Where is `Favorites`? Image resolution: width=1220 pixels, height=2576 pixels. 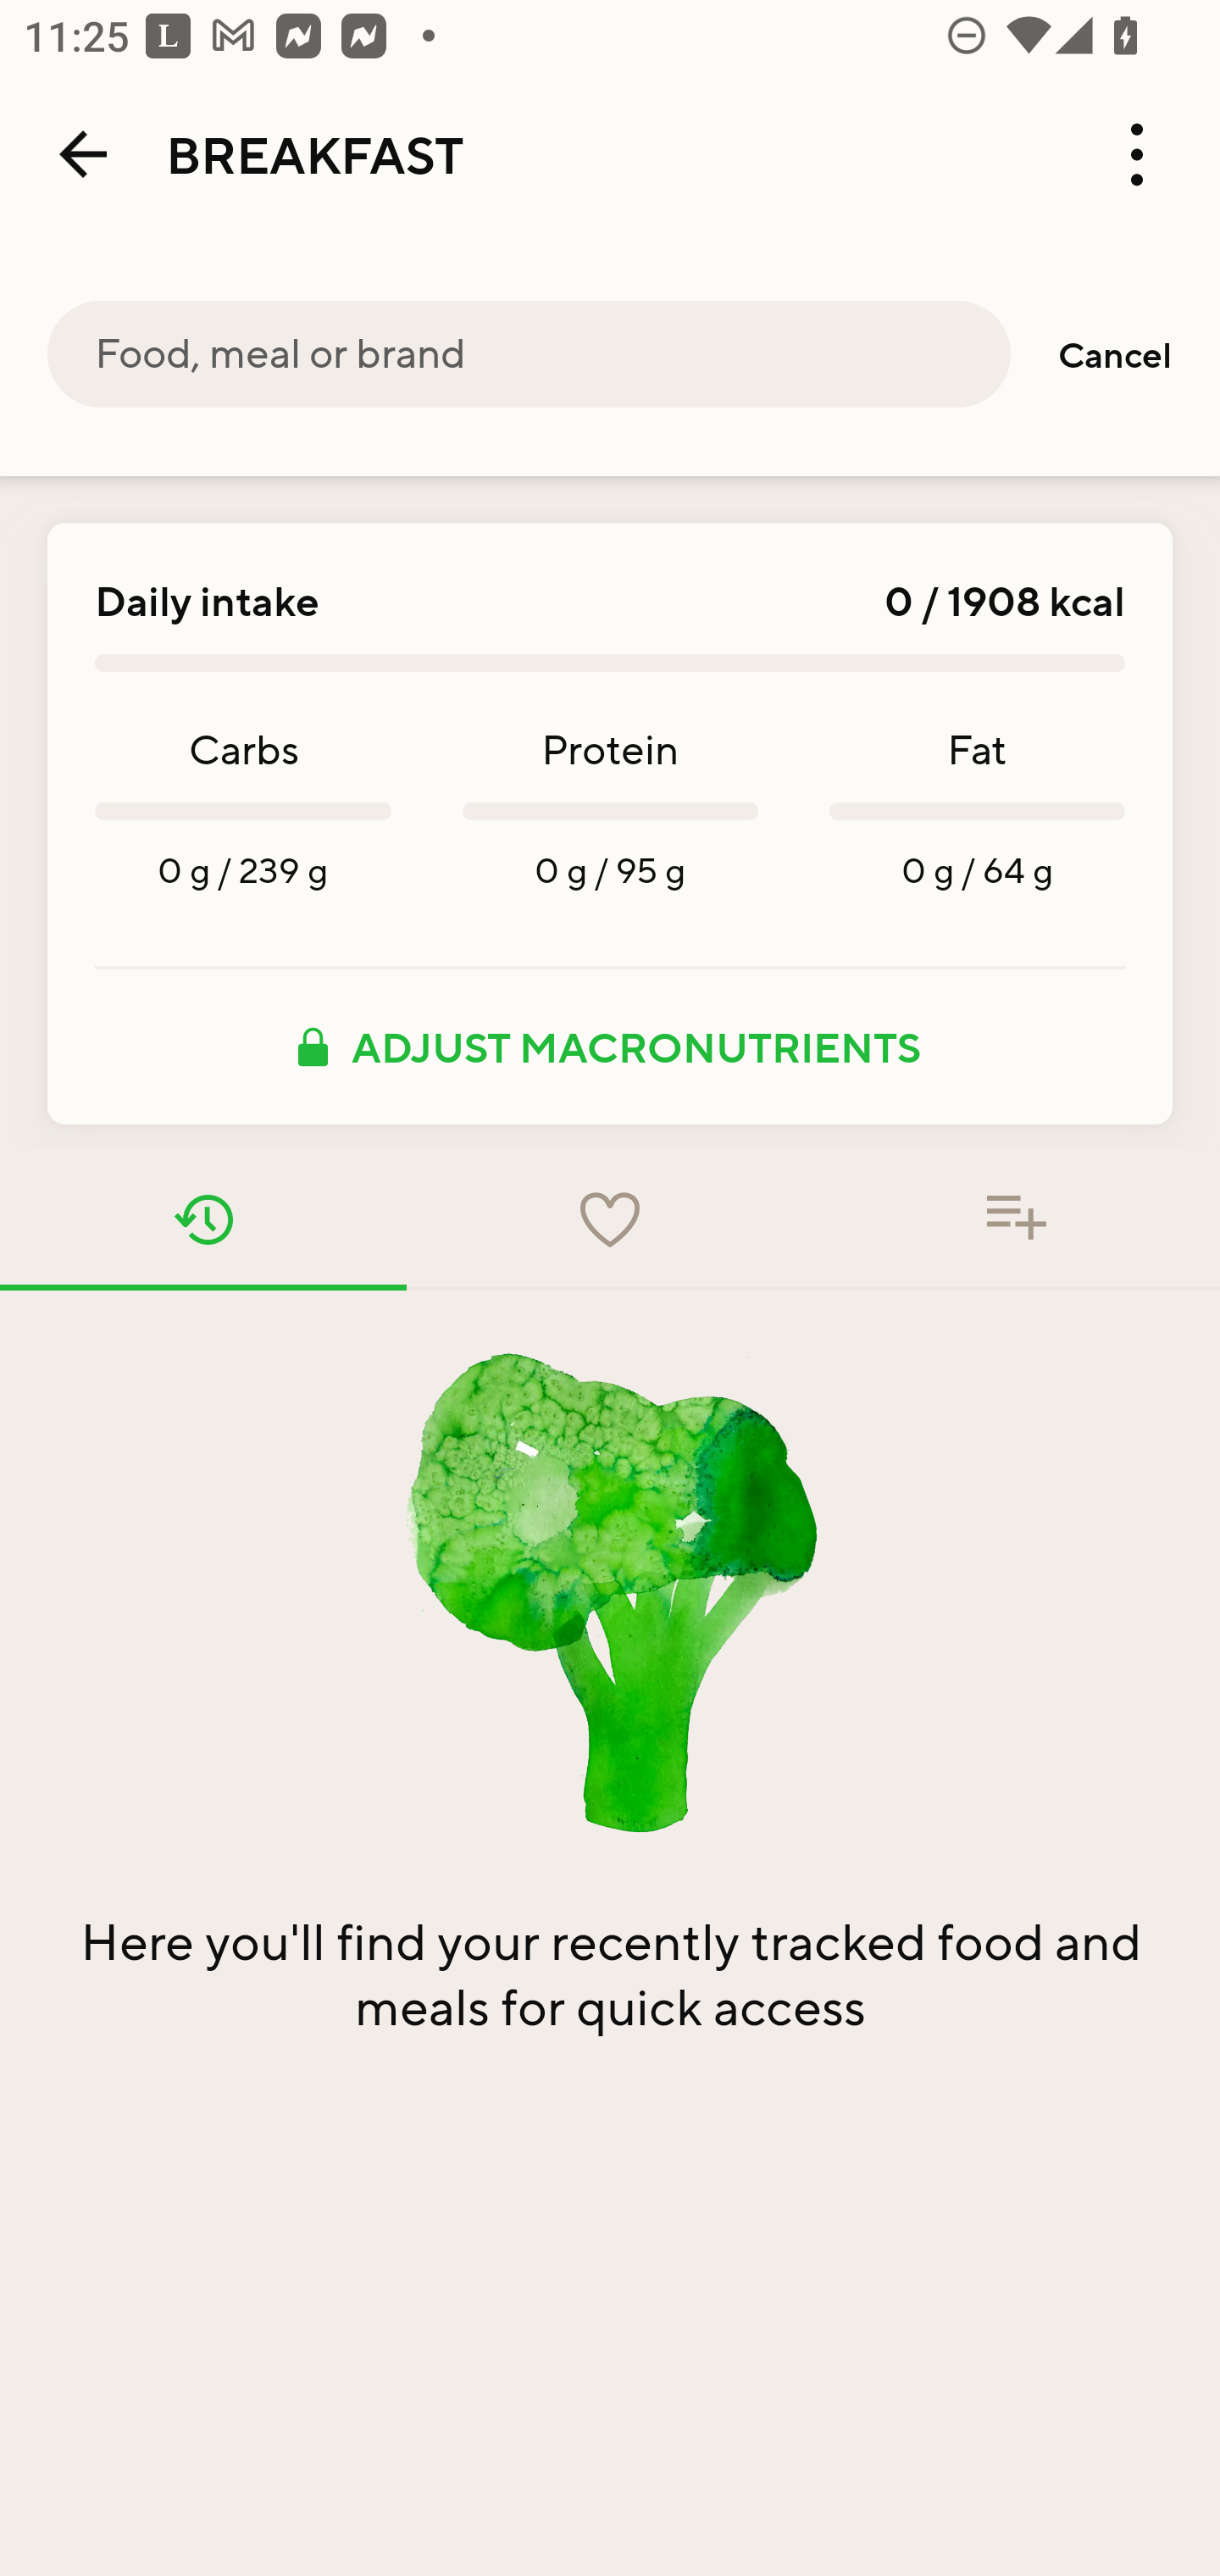 Favorites is located at coordinates (610, 1219).